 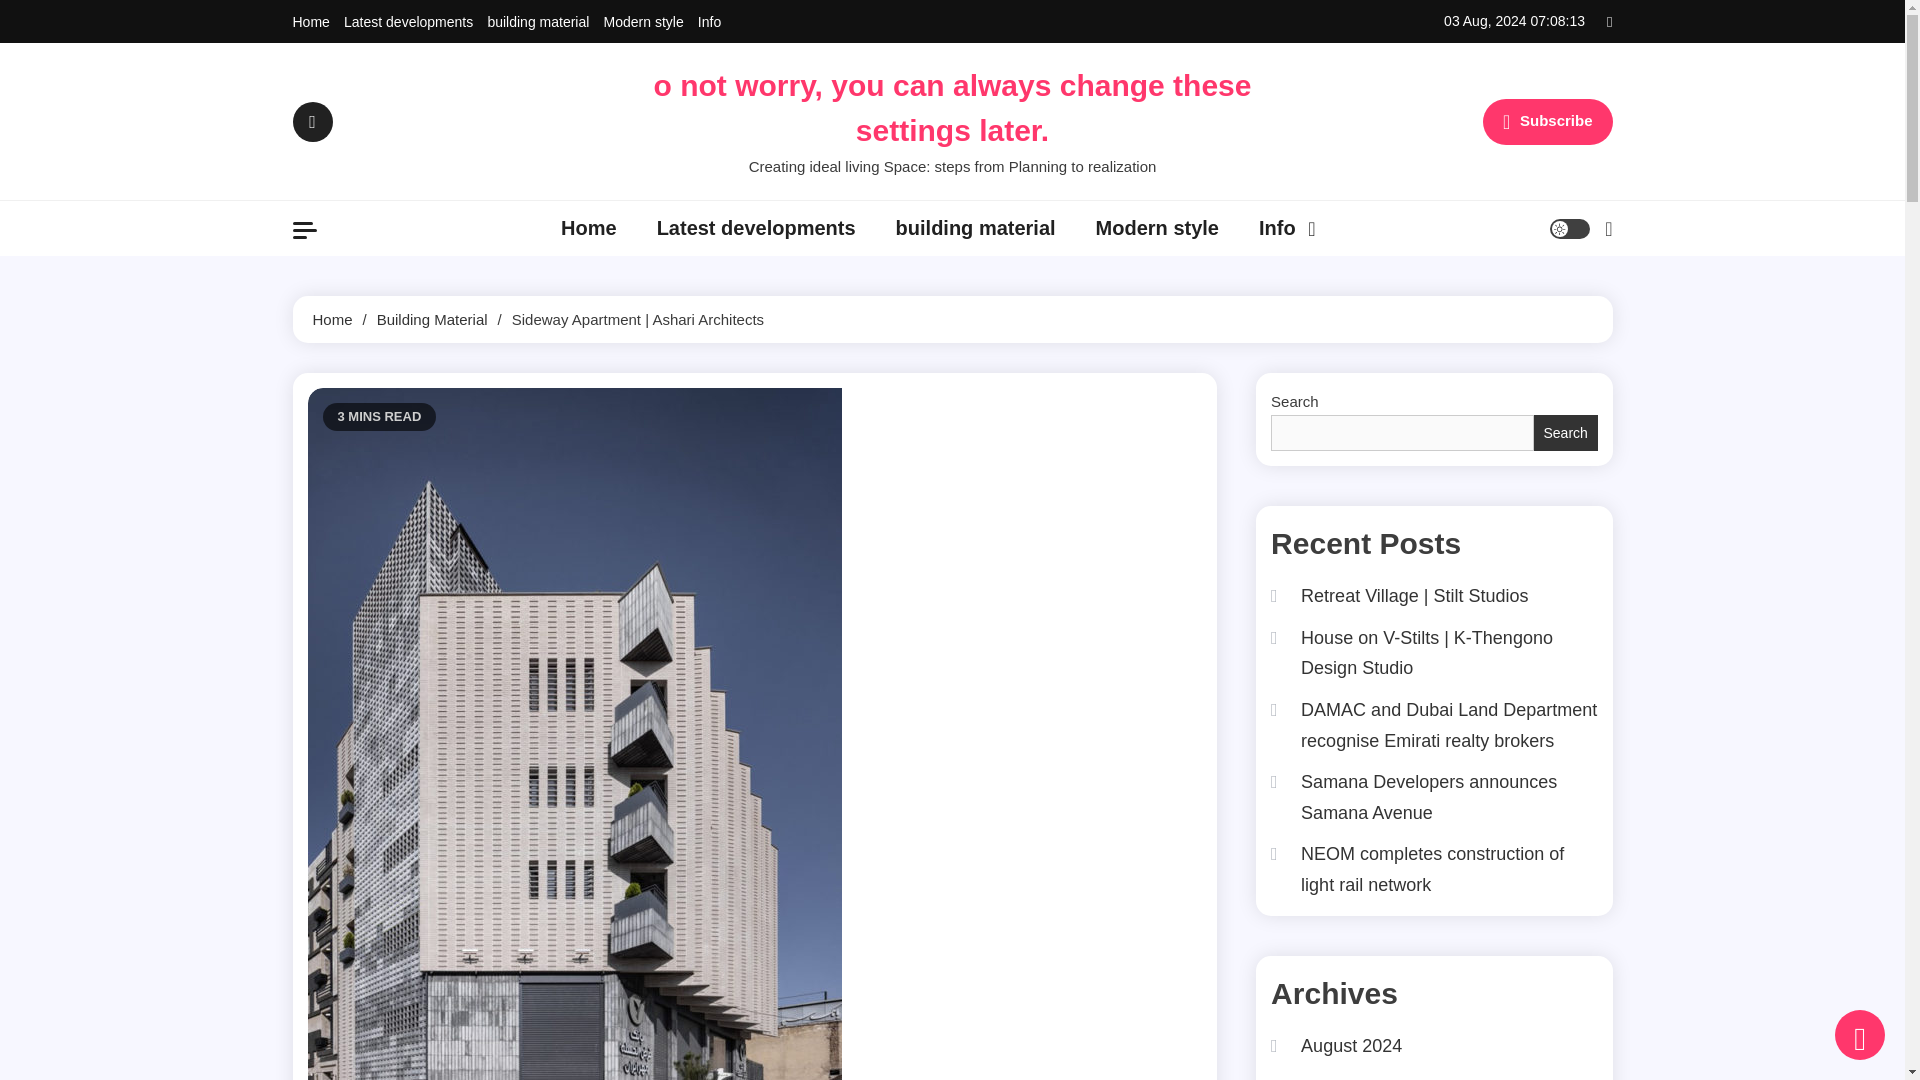 What do you see at coordinates (432, 320) in the screenshot?
I see `Building Material` at bounding box center [432, 320].